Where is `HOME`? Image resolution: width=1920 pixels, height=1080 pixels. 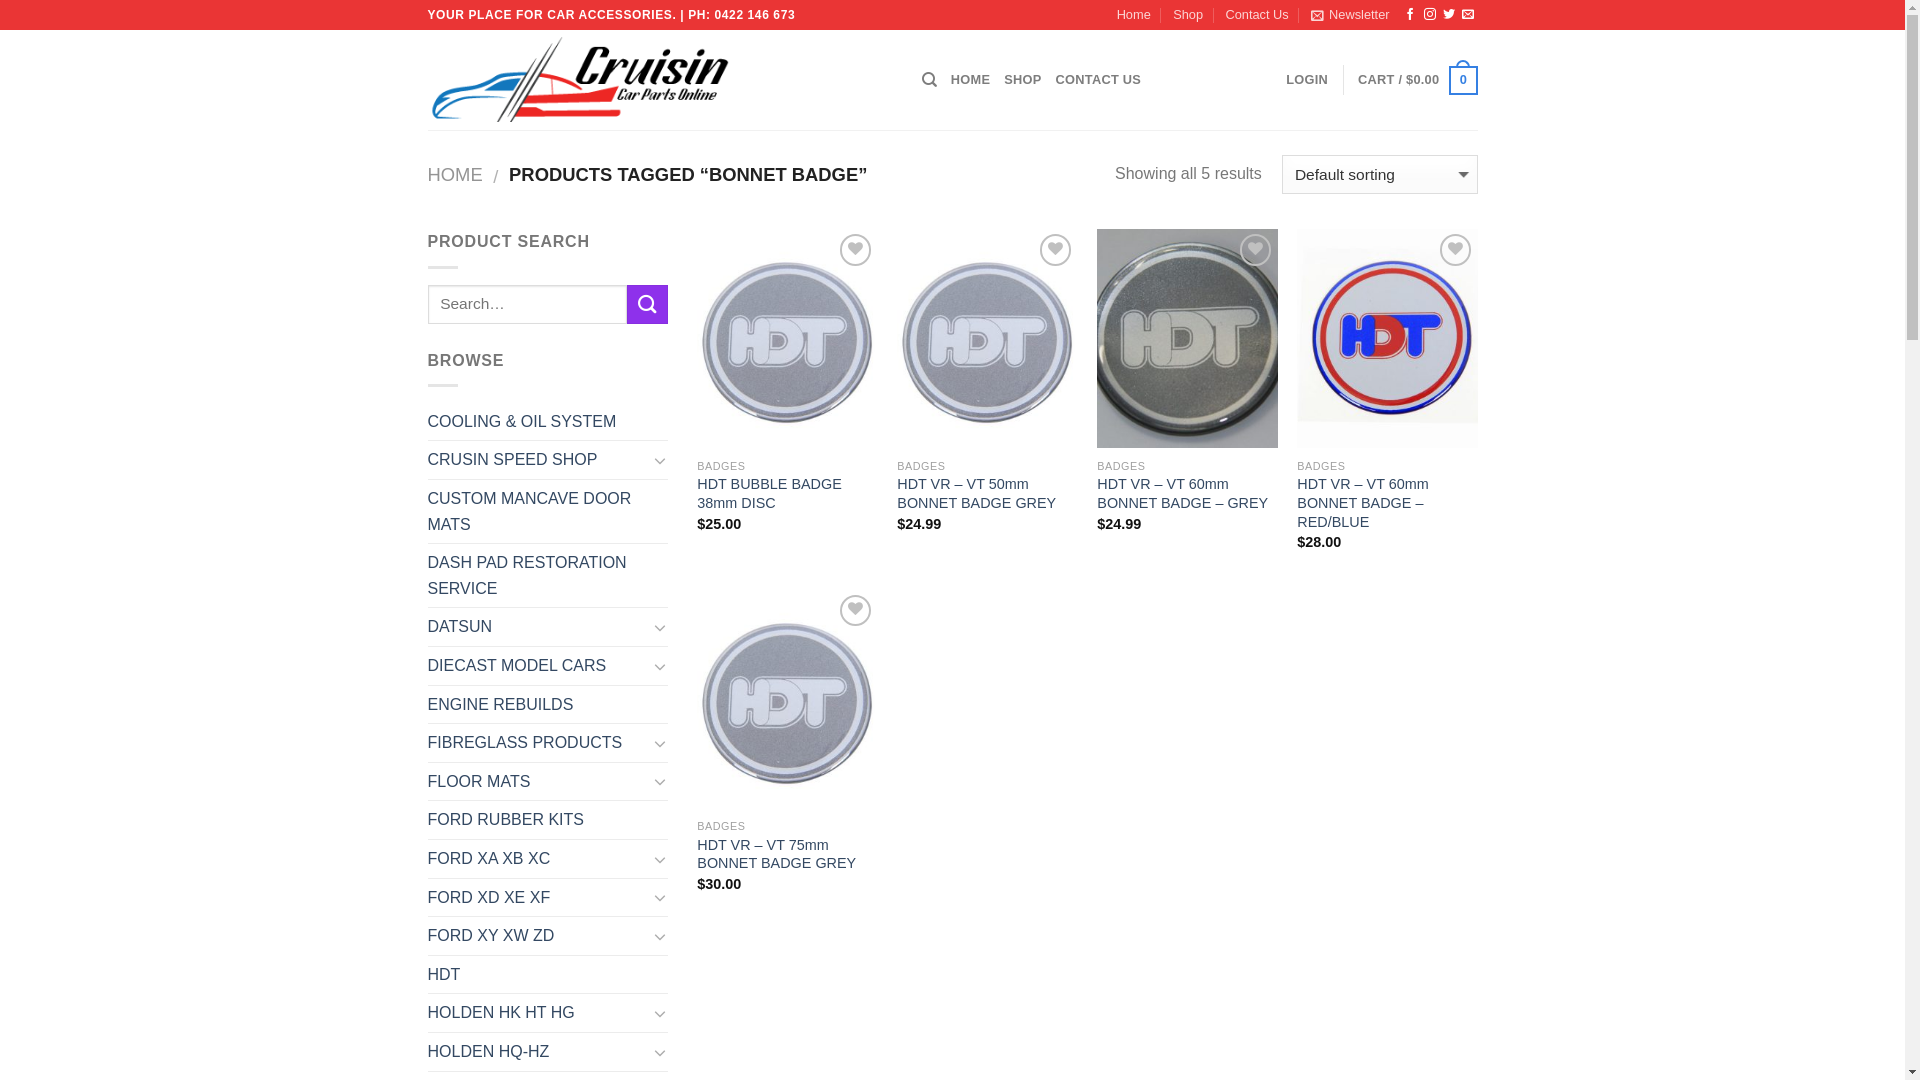
HOME is located at coordinates (970, 80).